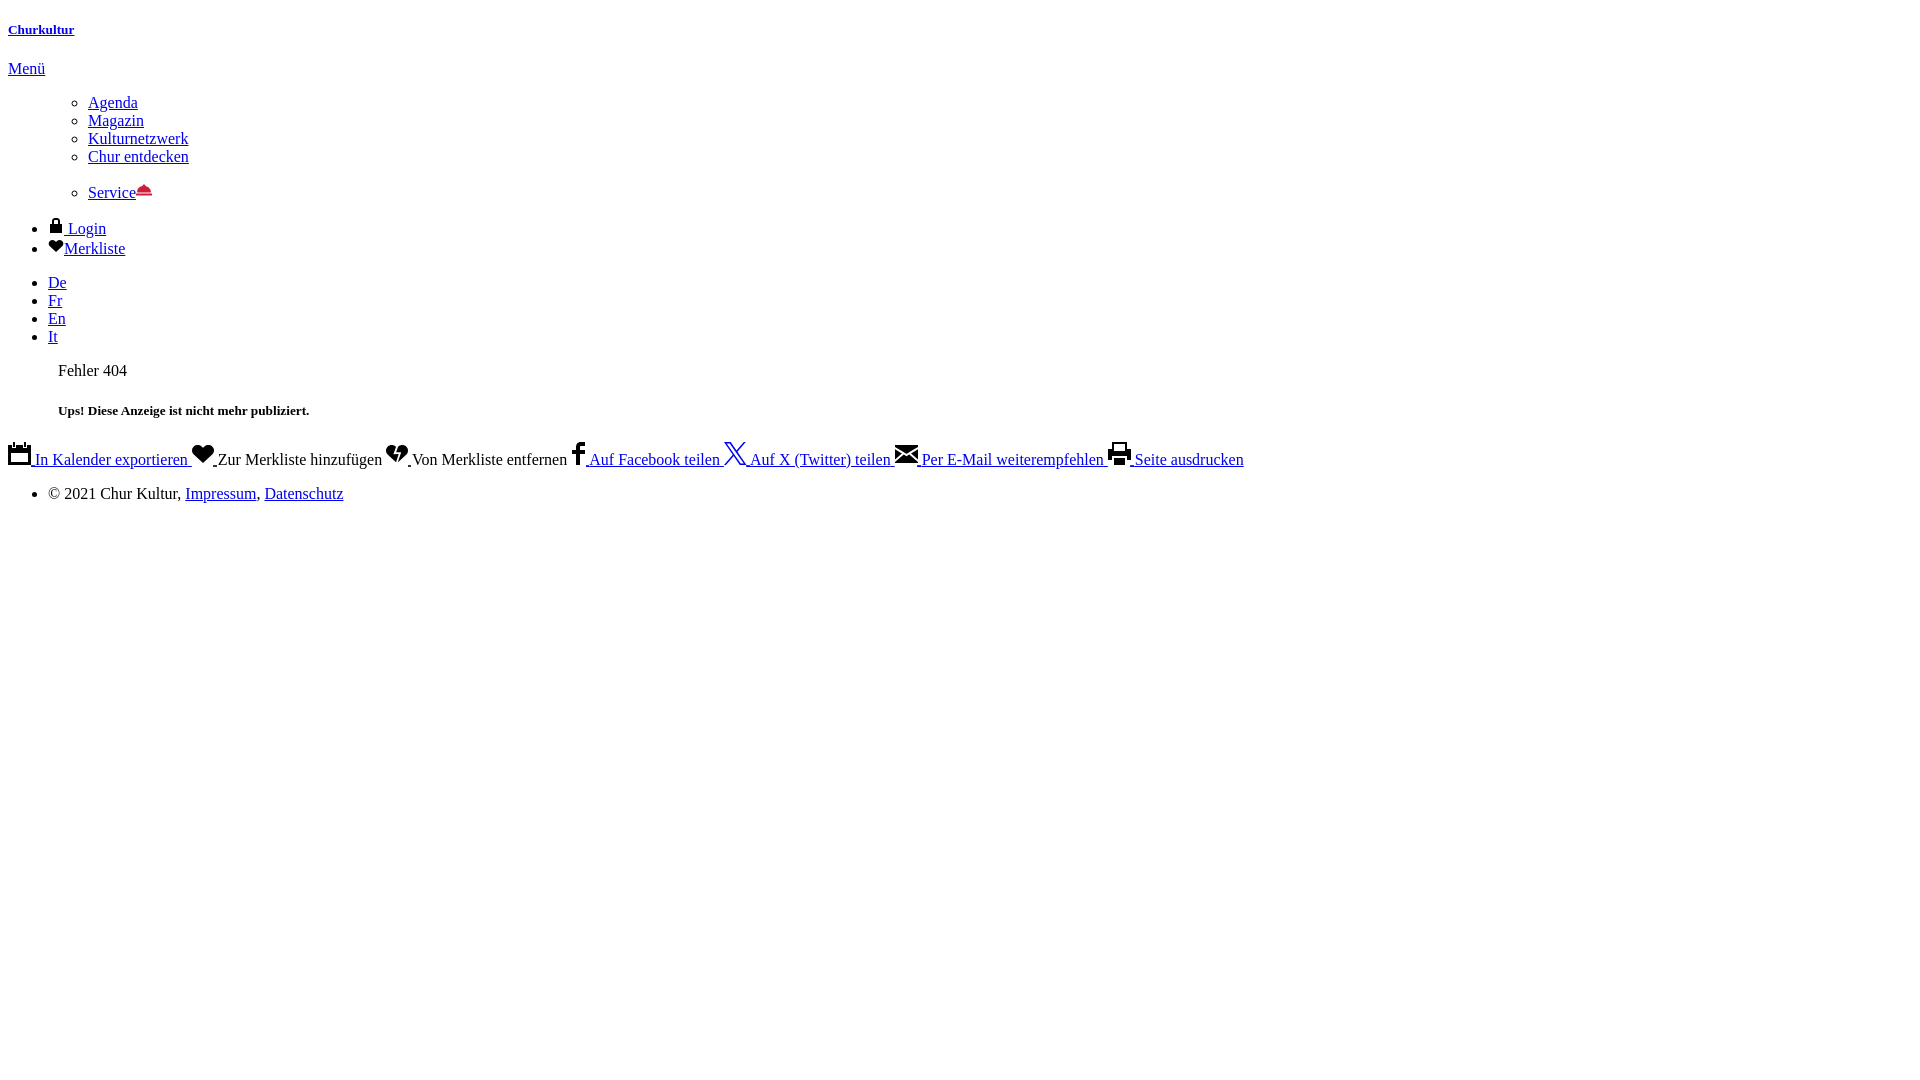  Describe the element at coordinates (810, 460) in the screenshot. I see `Auf X (Twitter) teilen` at that location.